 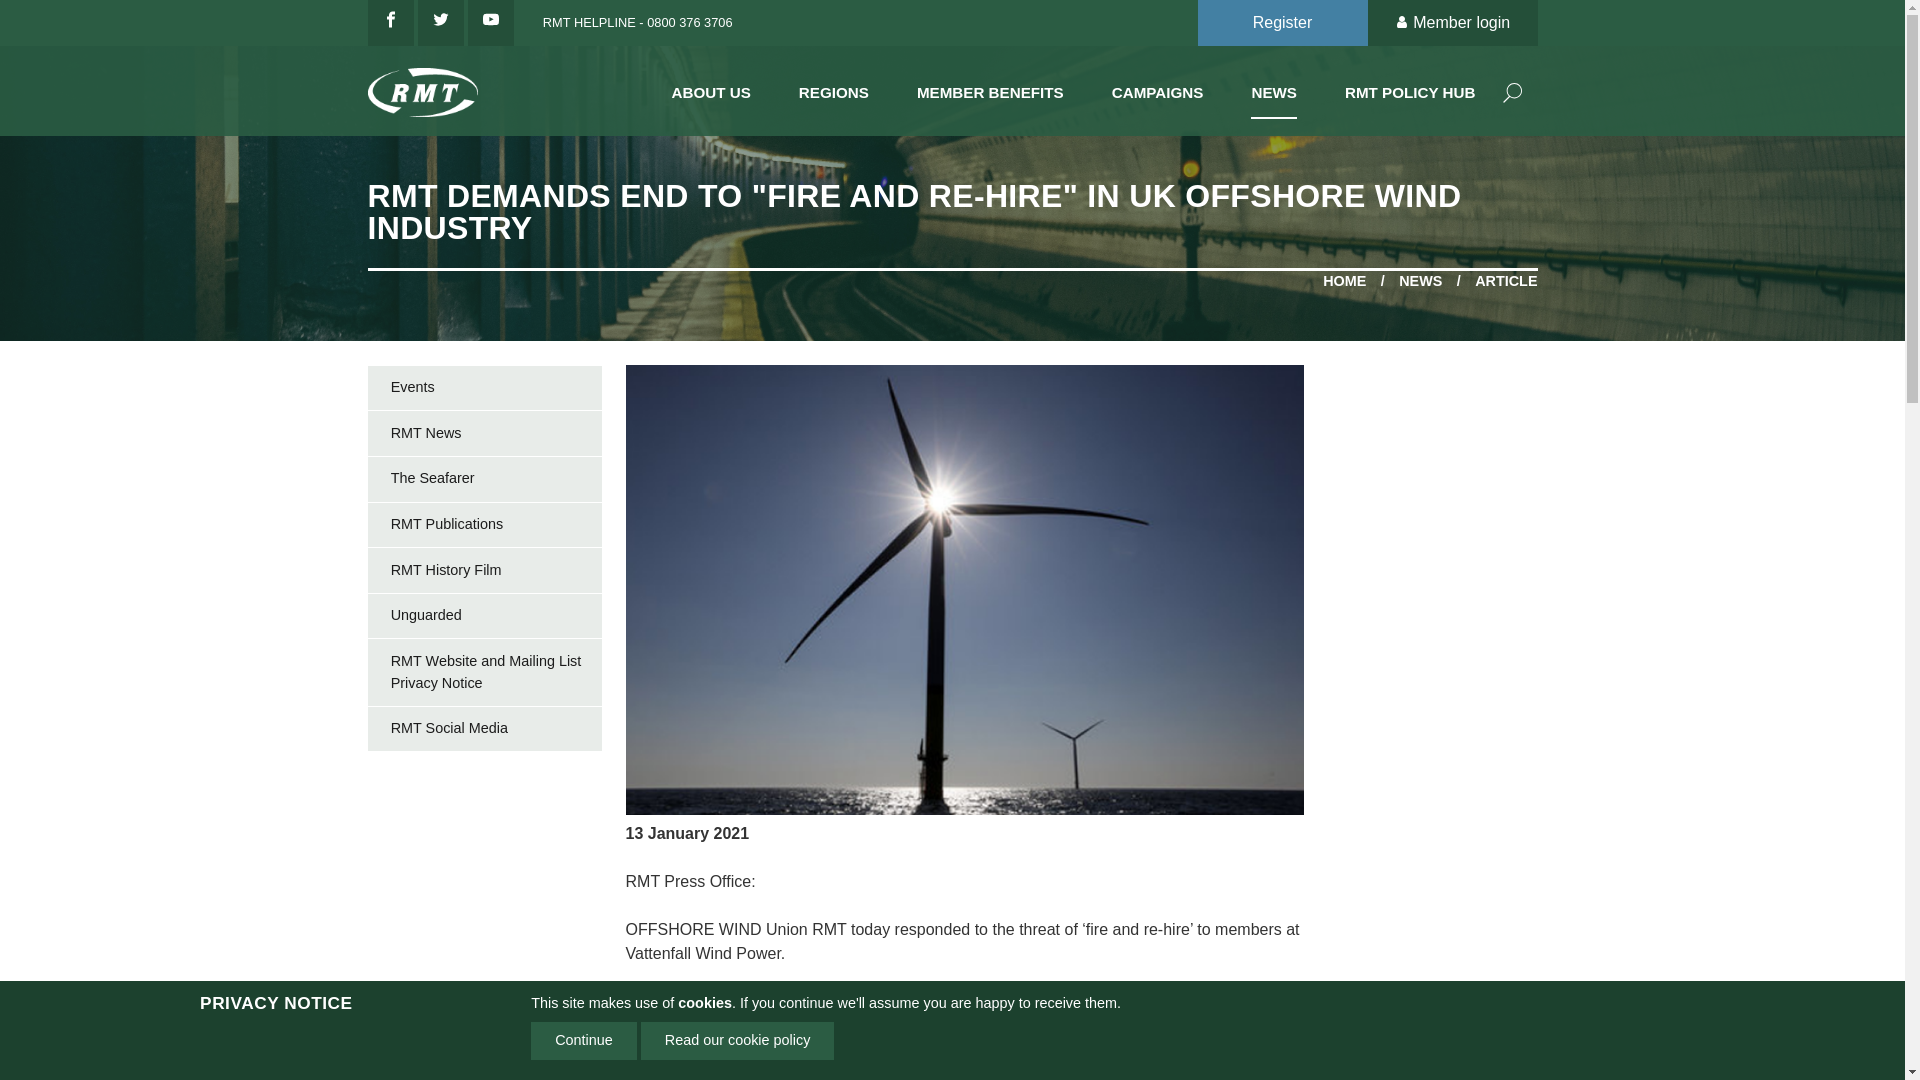 I want to click on Read our cookie policy, so click(x=738, y=1040).